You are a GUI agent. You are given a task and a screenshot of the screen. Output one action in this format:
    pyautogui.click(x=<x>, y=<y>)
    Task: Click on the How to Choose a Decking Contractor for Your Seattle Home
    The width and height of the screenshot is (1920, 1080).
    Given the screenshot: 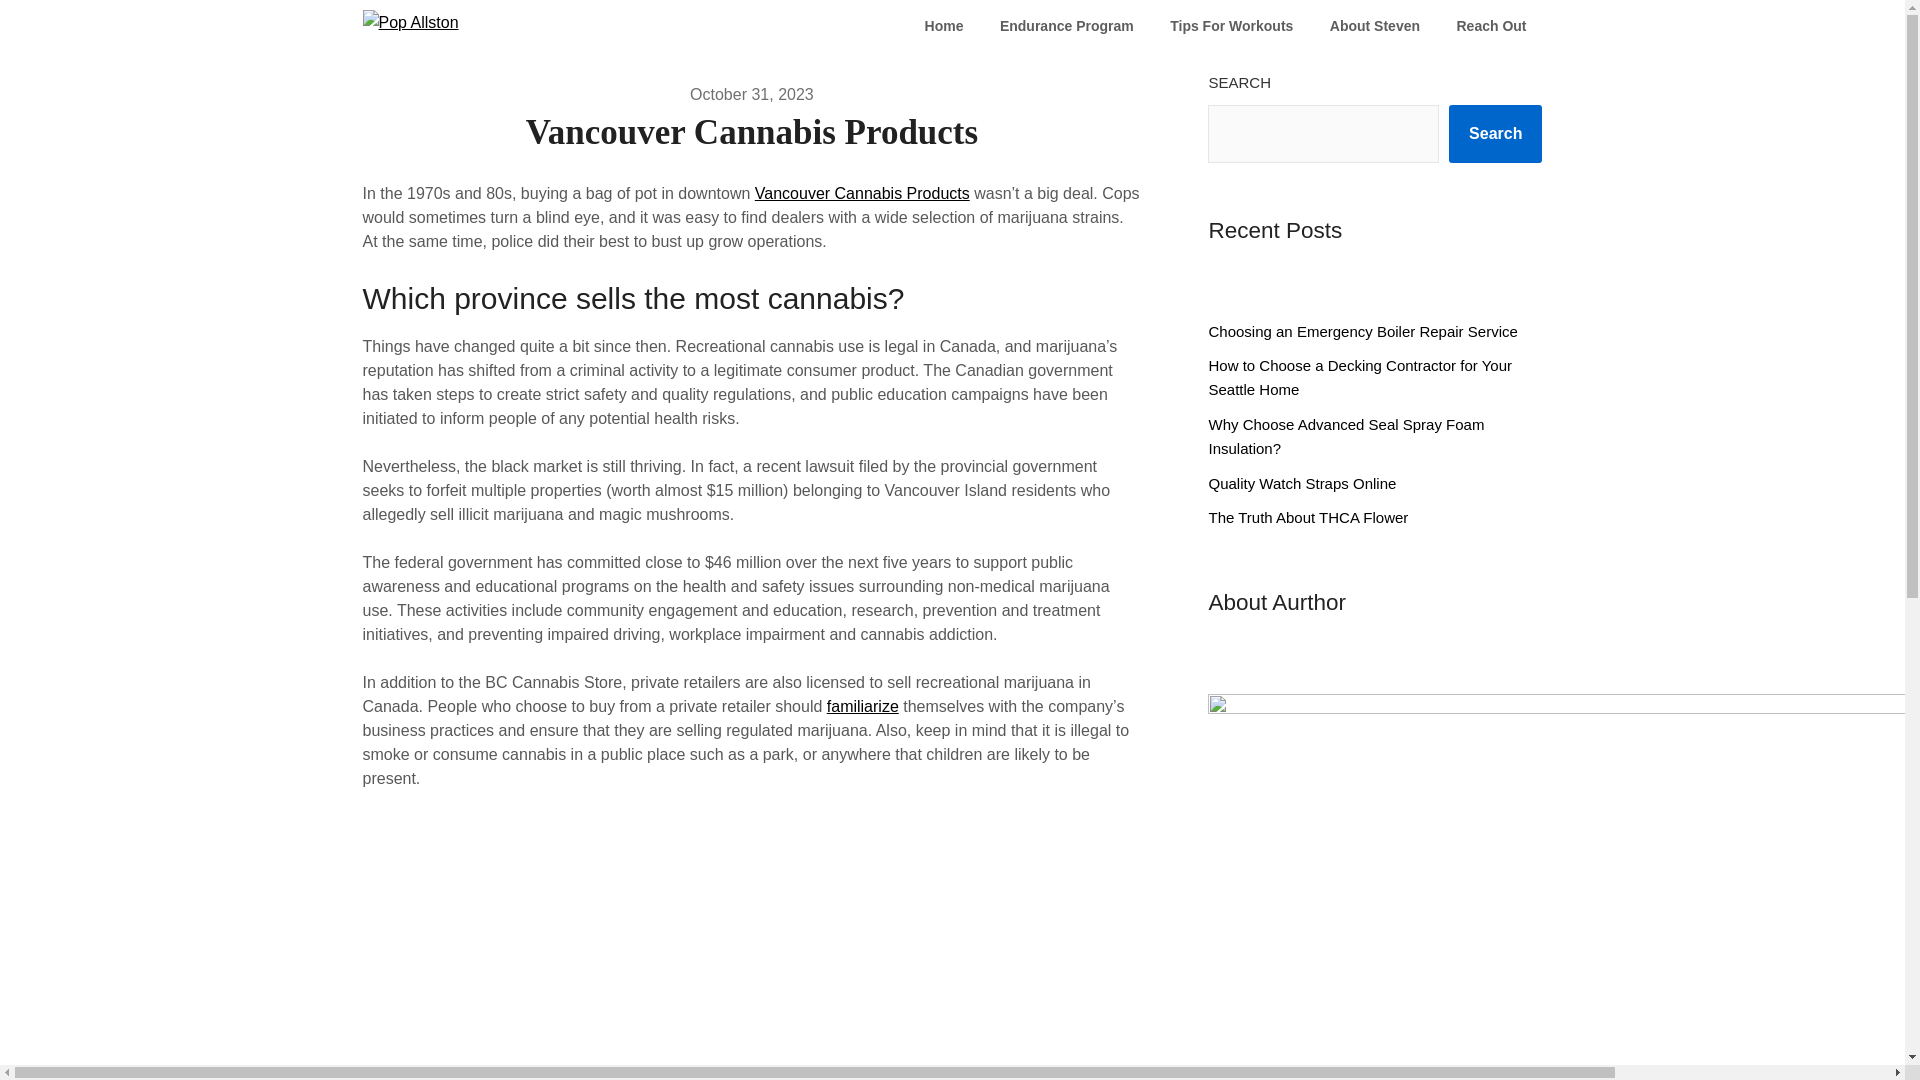 What is the action you would take?
    pyautogui.click(x=1360, y=378)
    